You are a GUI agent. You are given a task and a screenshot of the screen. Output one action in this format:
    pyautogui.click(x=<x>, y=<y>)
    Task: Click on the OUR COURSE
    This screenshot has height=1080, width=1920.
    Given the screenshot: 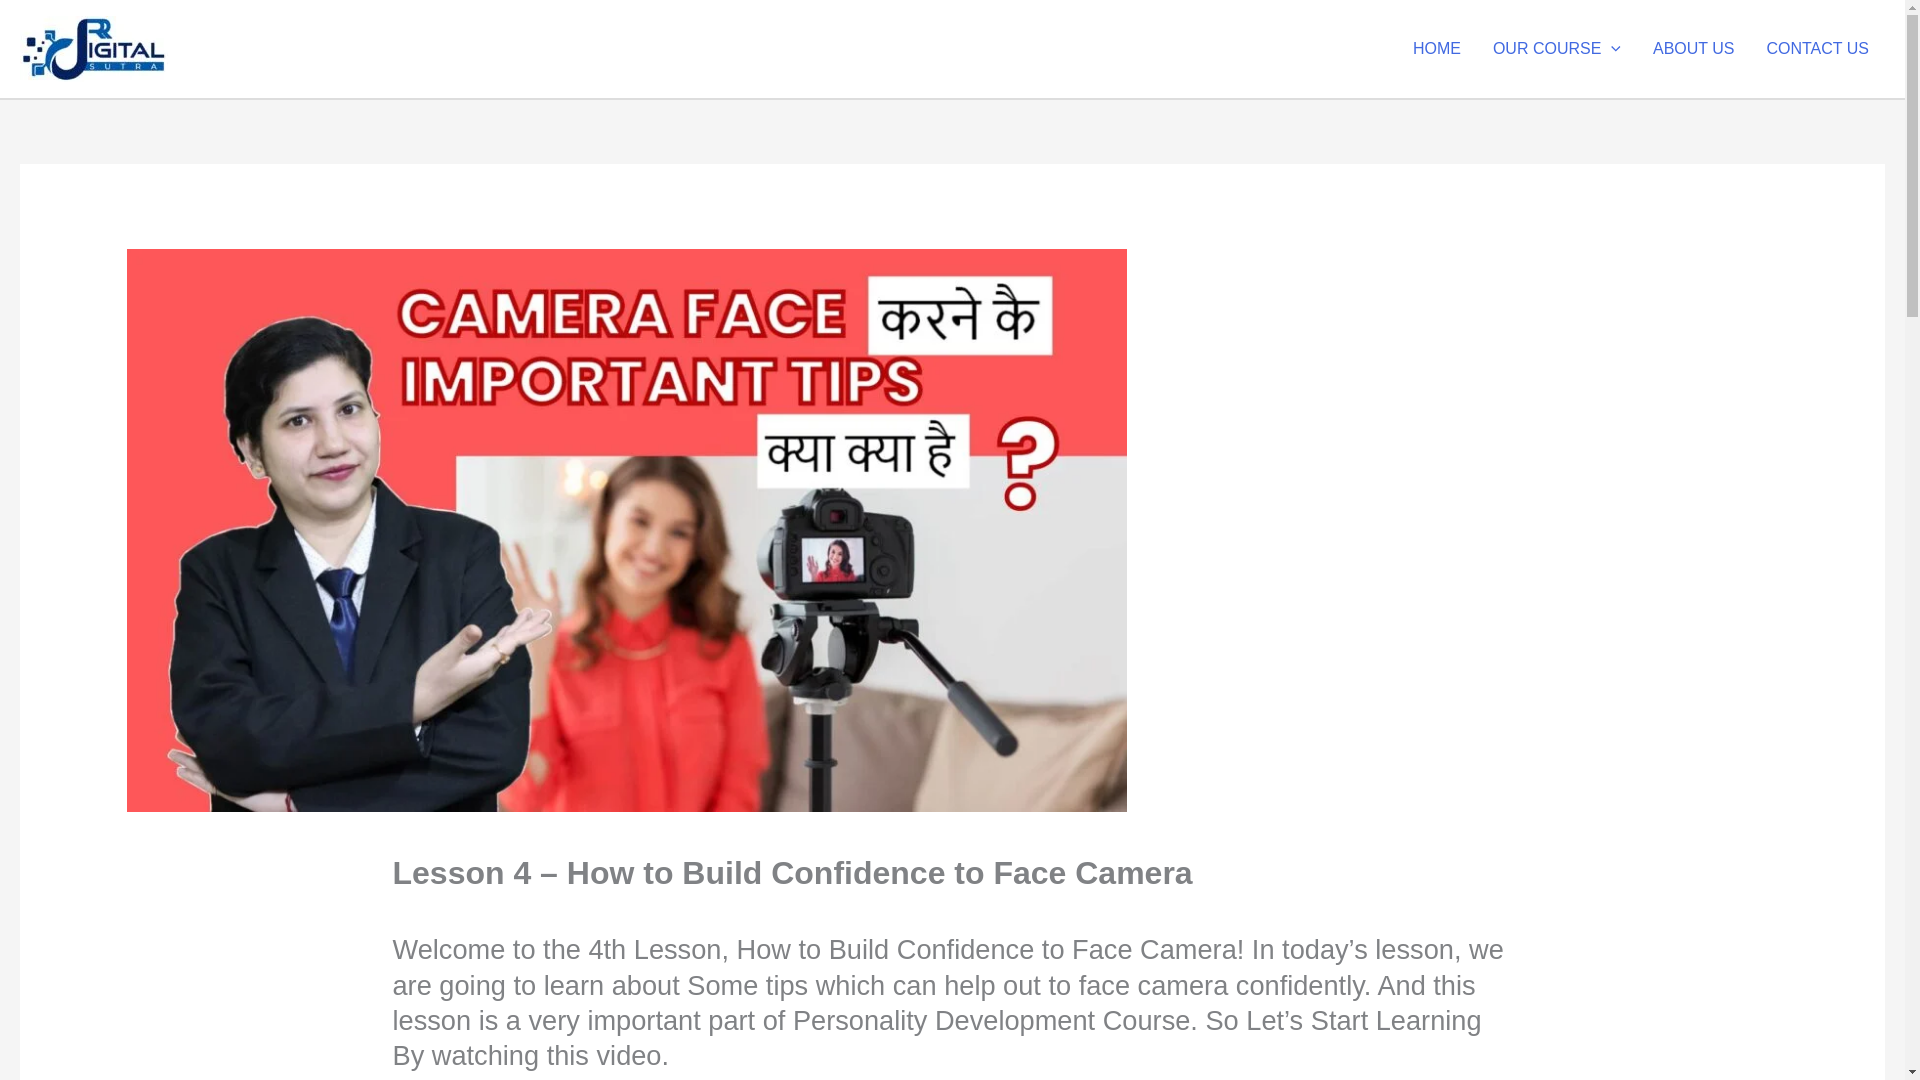 What is the action you would take?
    pyautogui.click(x=1556, y=49)
    